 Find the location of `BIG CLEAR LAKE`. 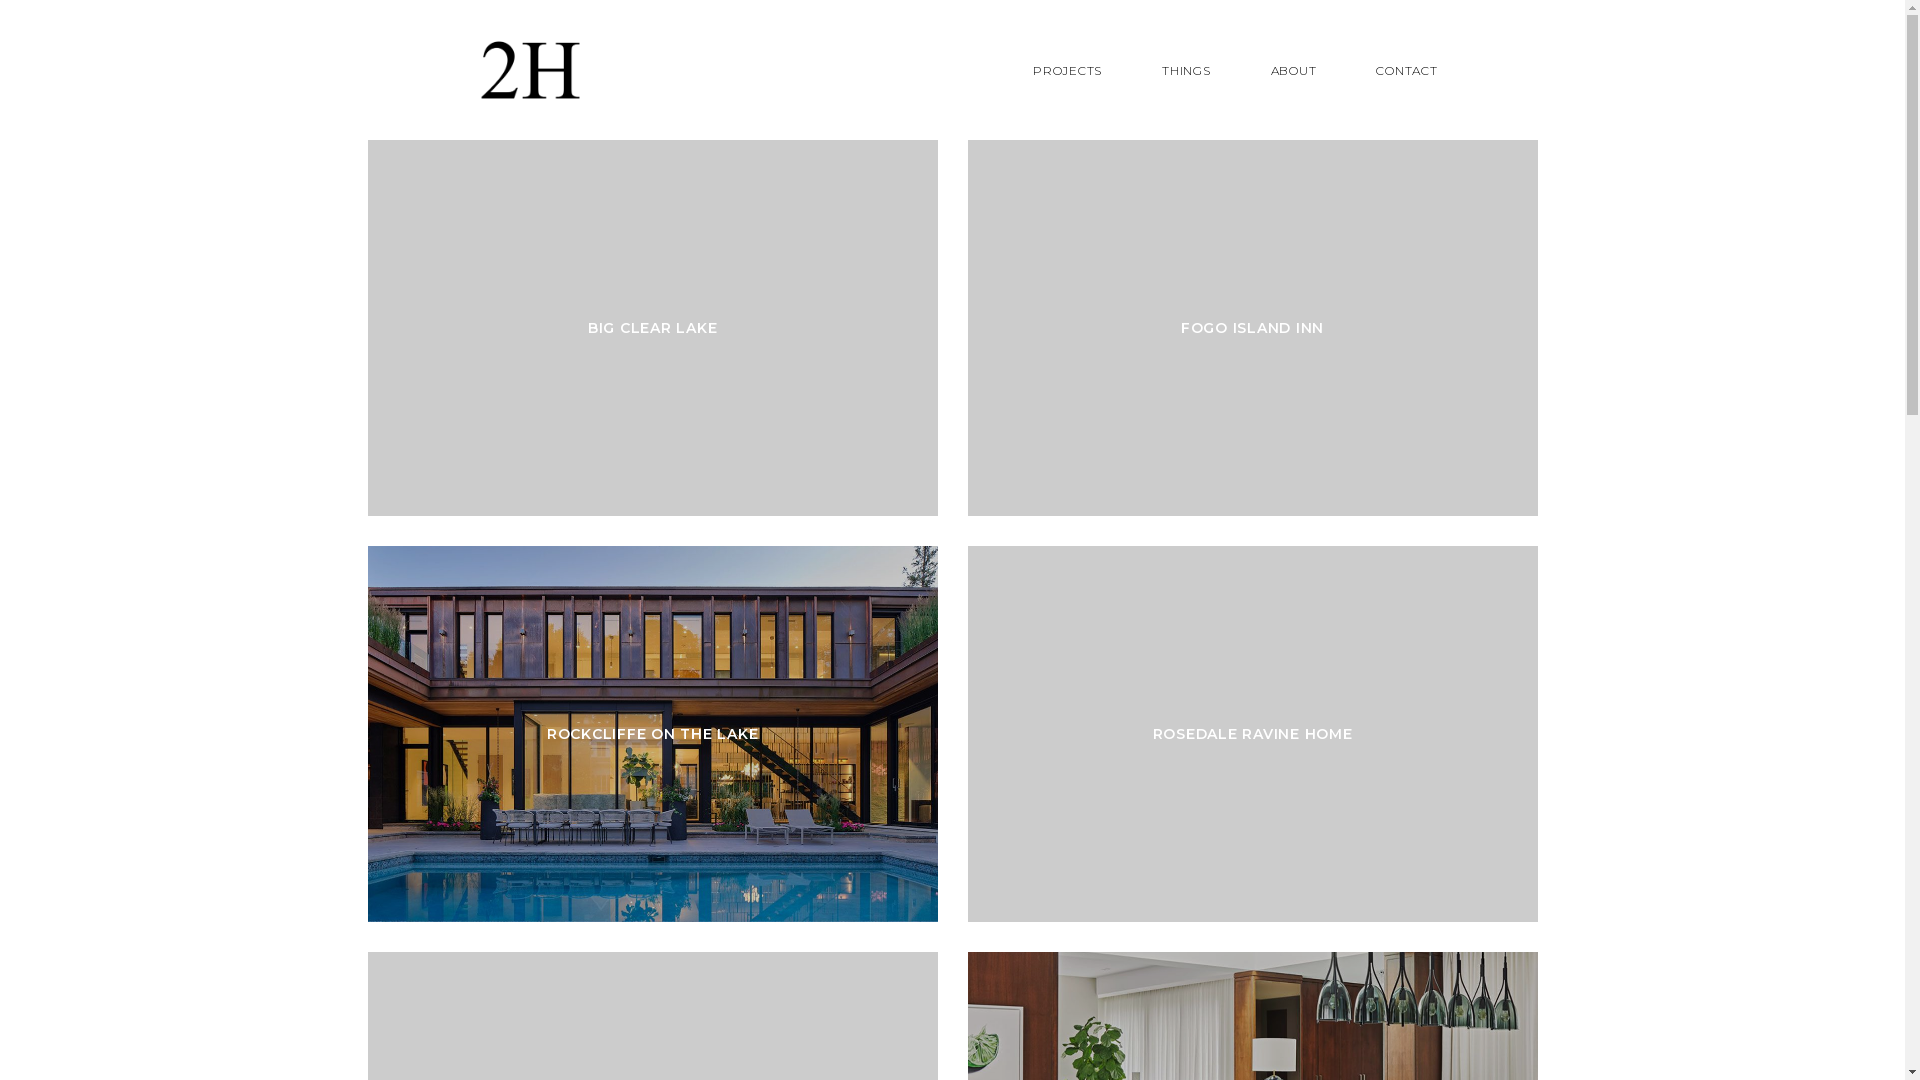

BIG CLEAR LAKE is located at coordinates (653, 328).